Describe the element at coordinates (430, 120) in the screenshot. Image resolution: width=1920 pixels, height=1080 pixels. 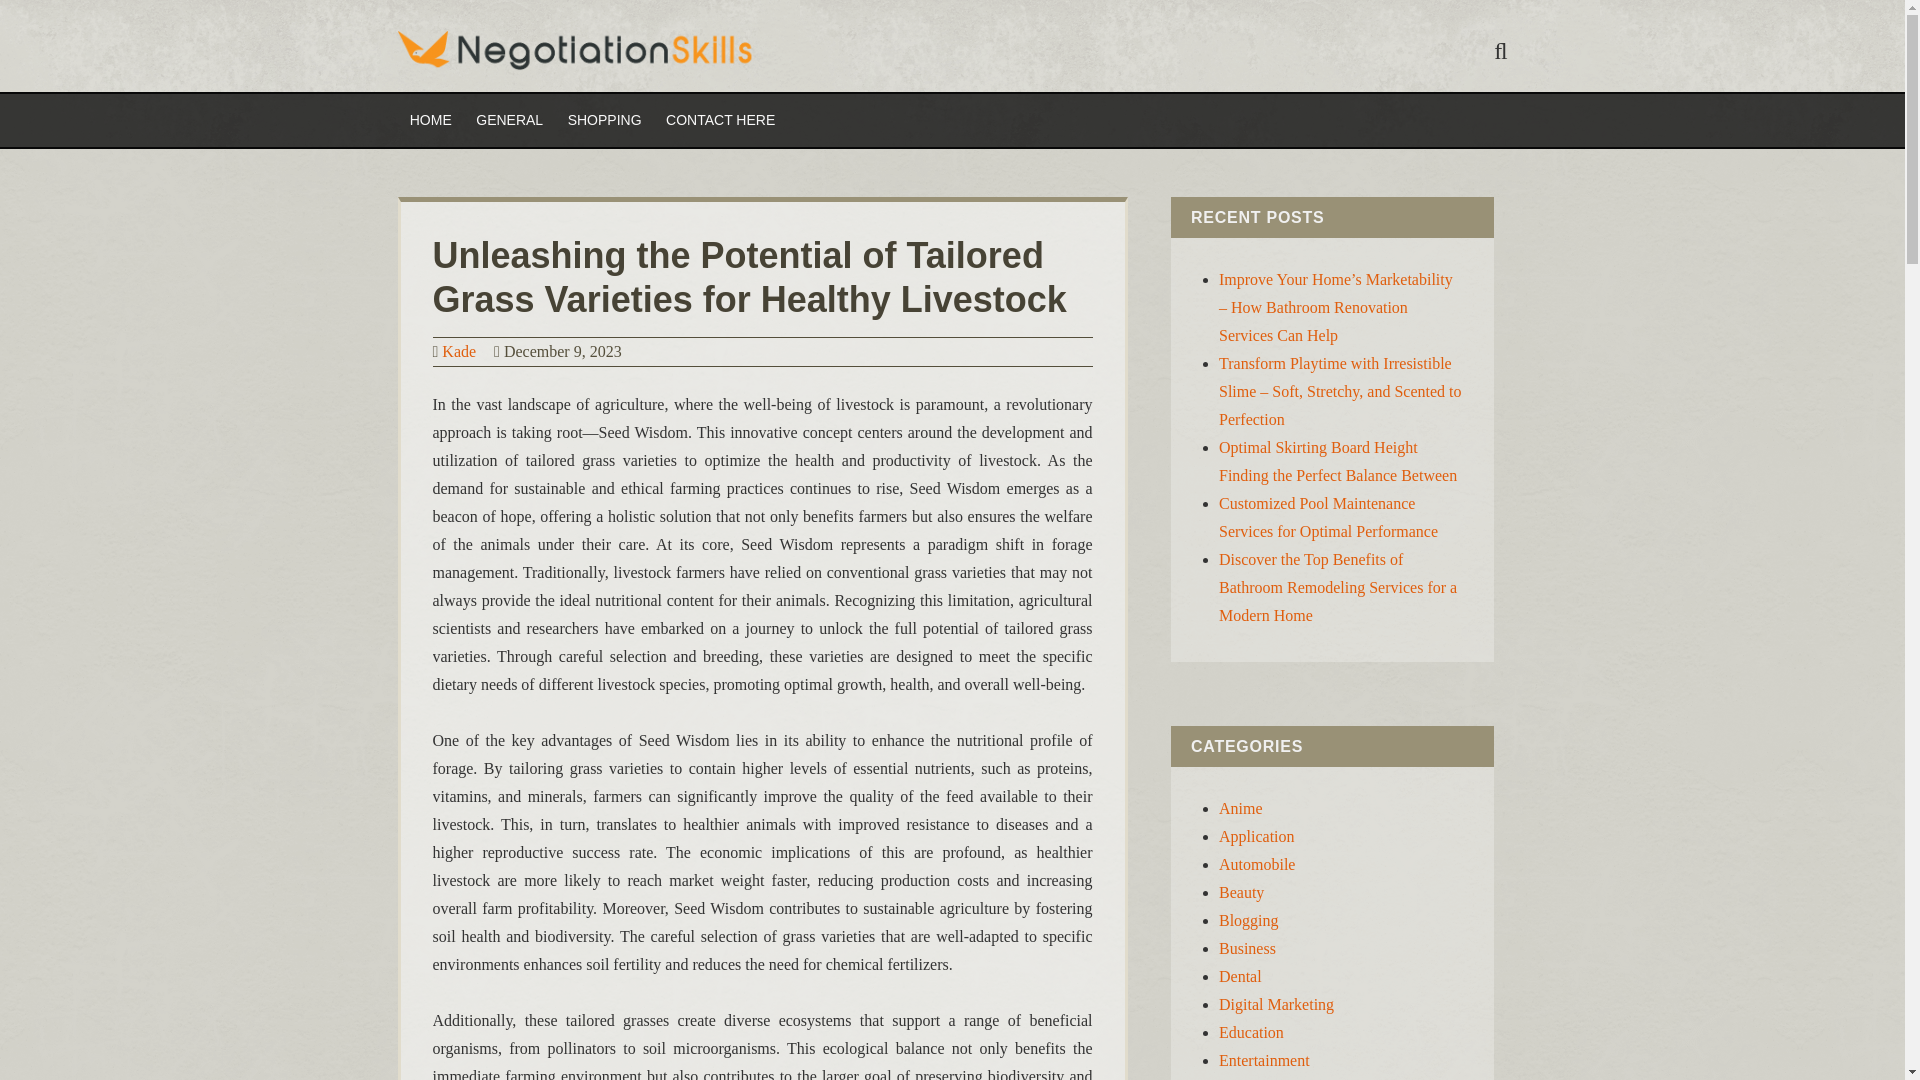
I see `HOME` at that location.